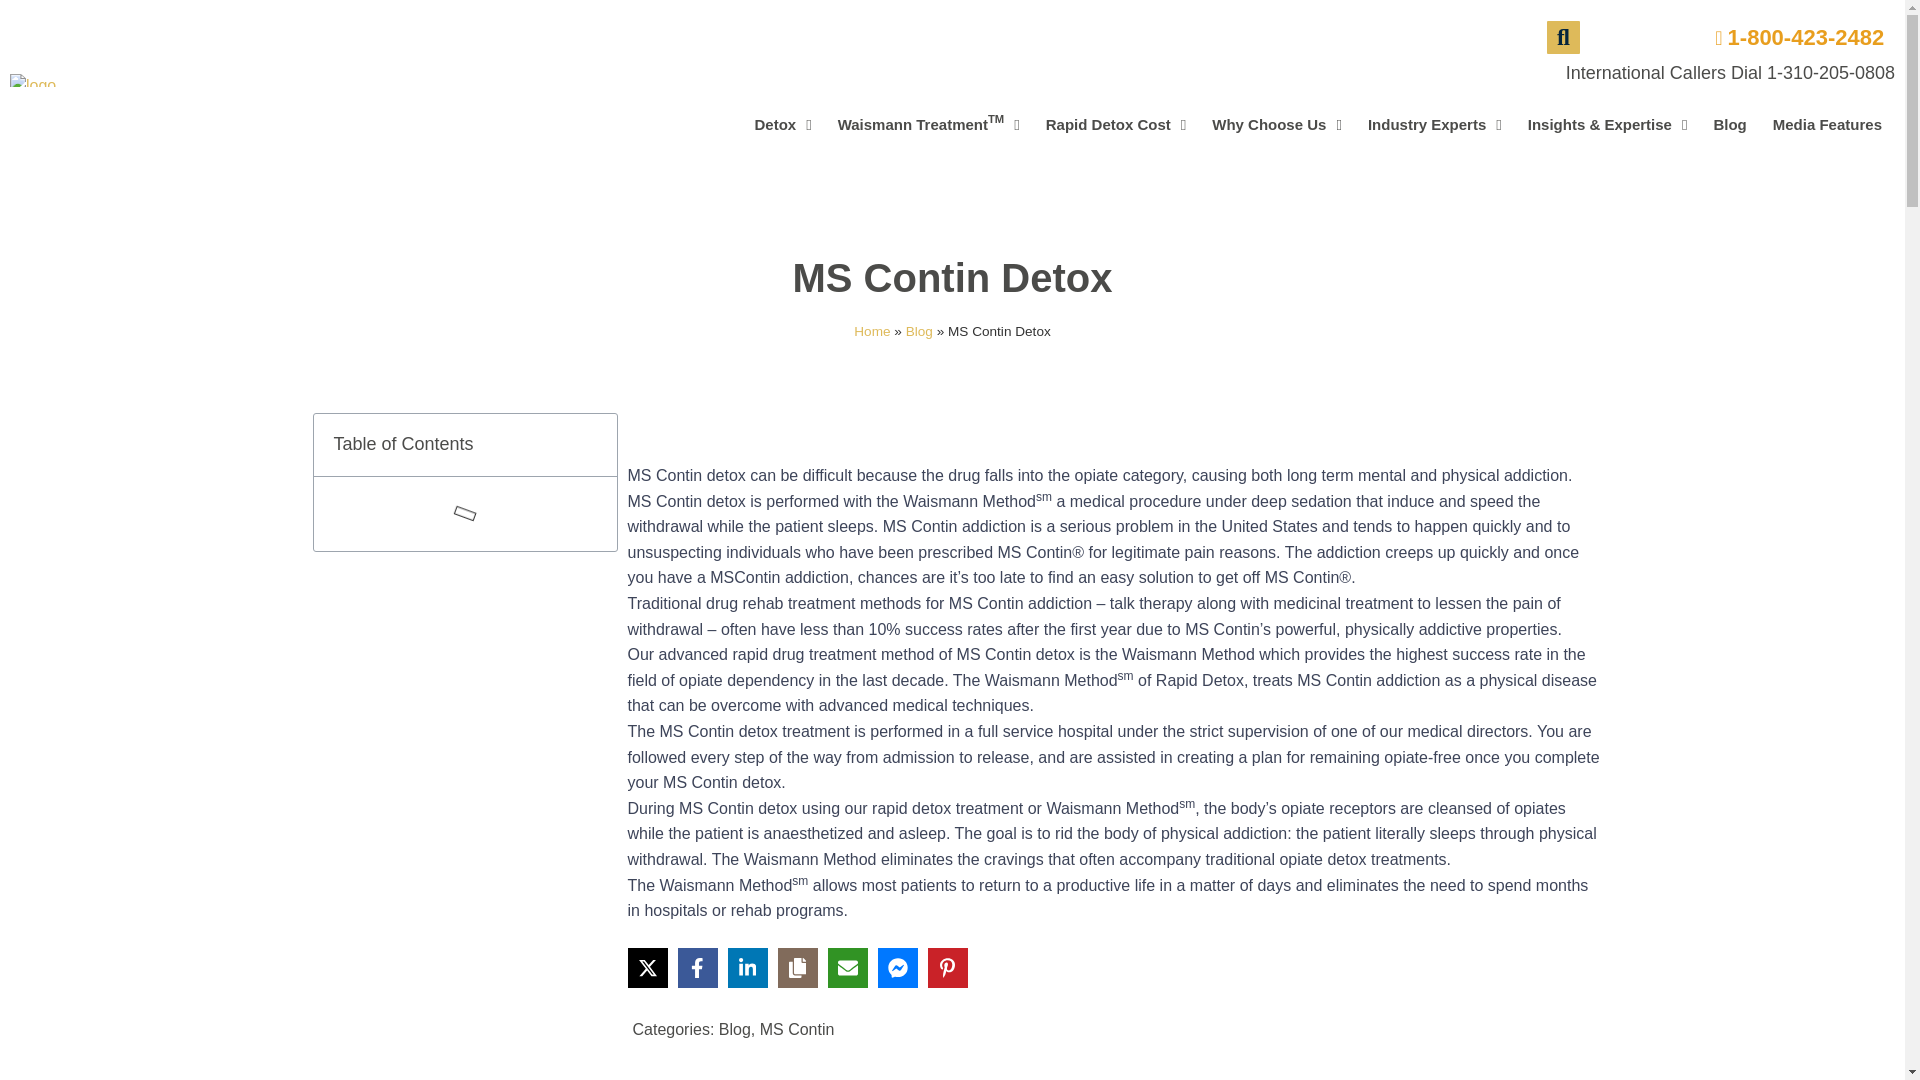 The width and height of the screenshot is (1920, 1080). What do you see at coordinates (782, 124) in the screenshot?
I see `1-800-423-2482` at bounding box center [782, 124].